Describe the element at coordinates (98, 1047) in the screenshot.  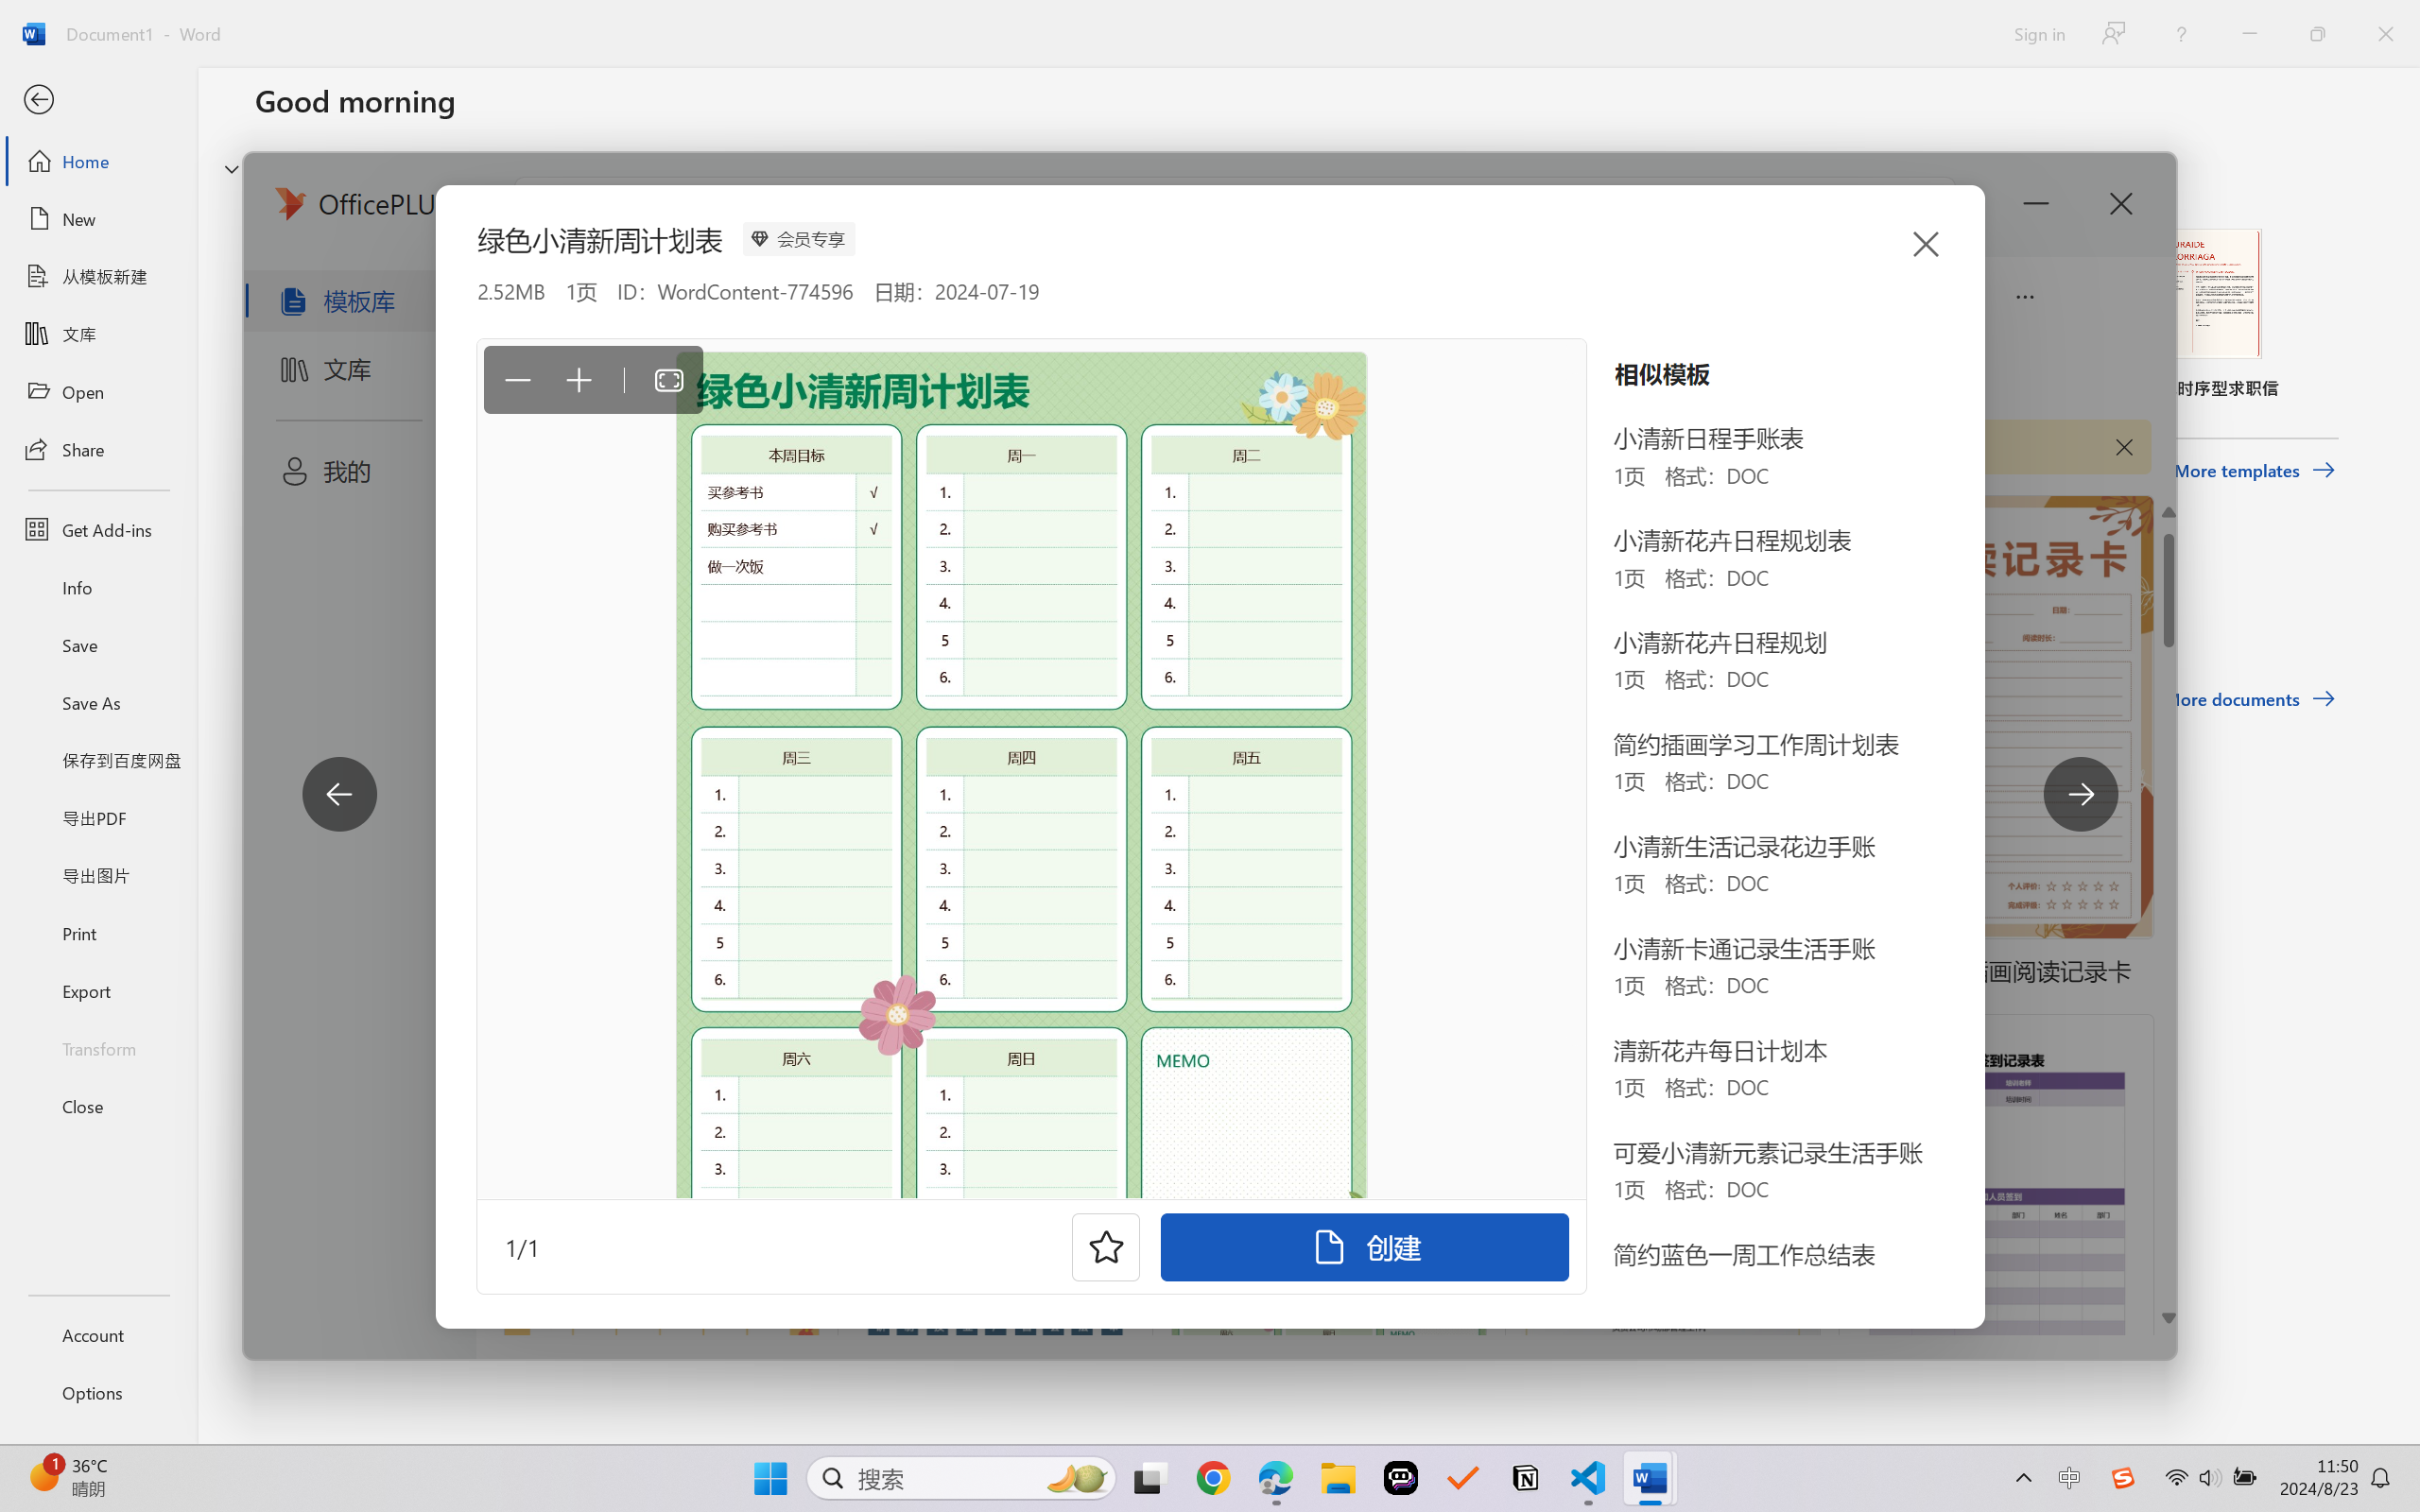
I see `Transform` at that location.